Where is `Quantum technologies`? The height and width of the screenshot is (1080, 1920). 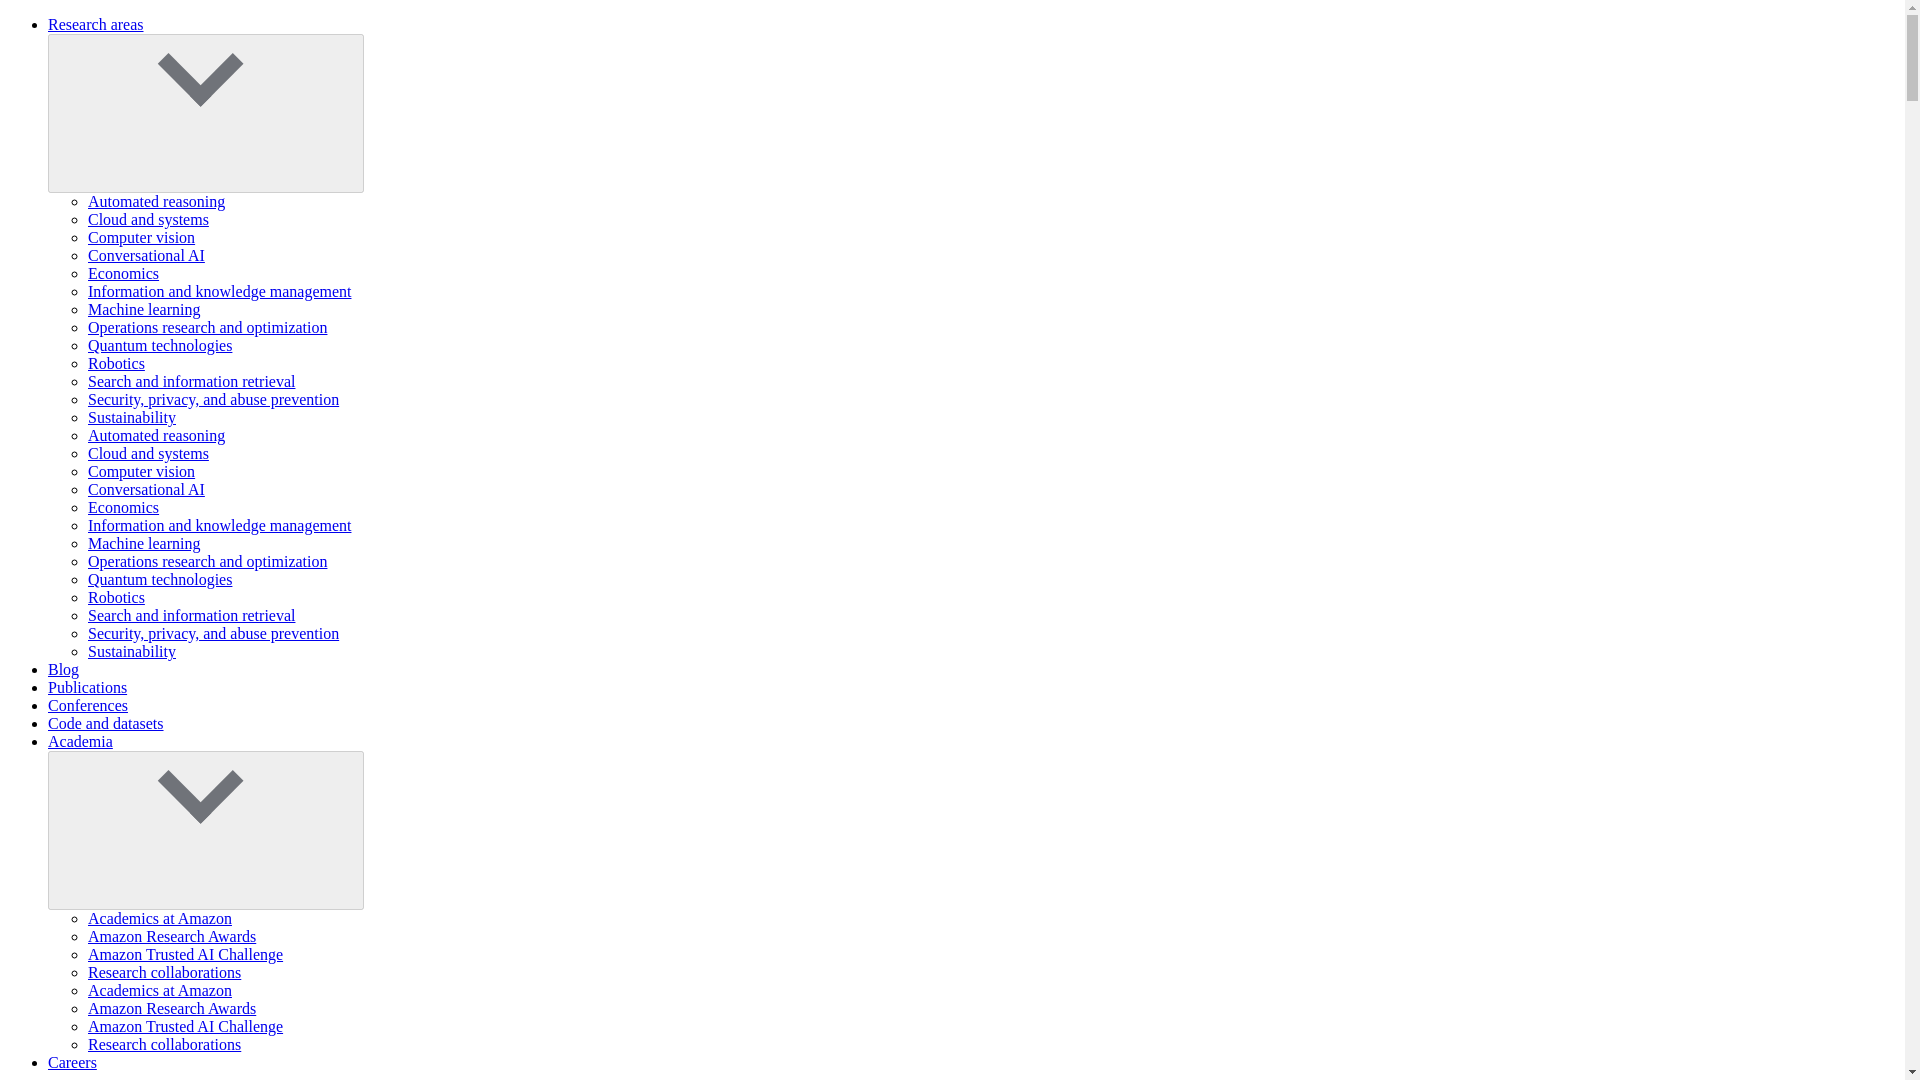 Quantum technologies is located at coordinates (160, 345).